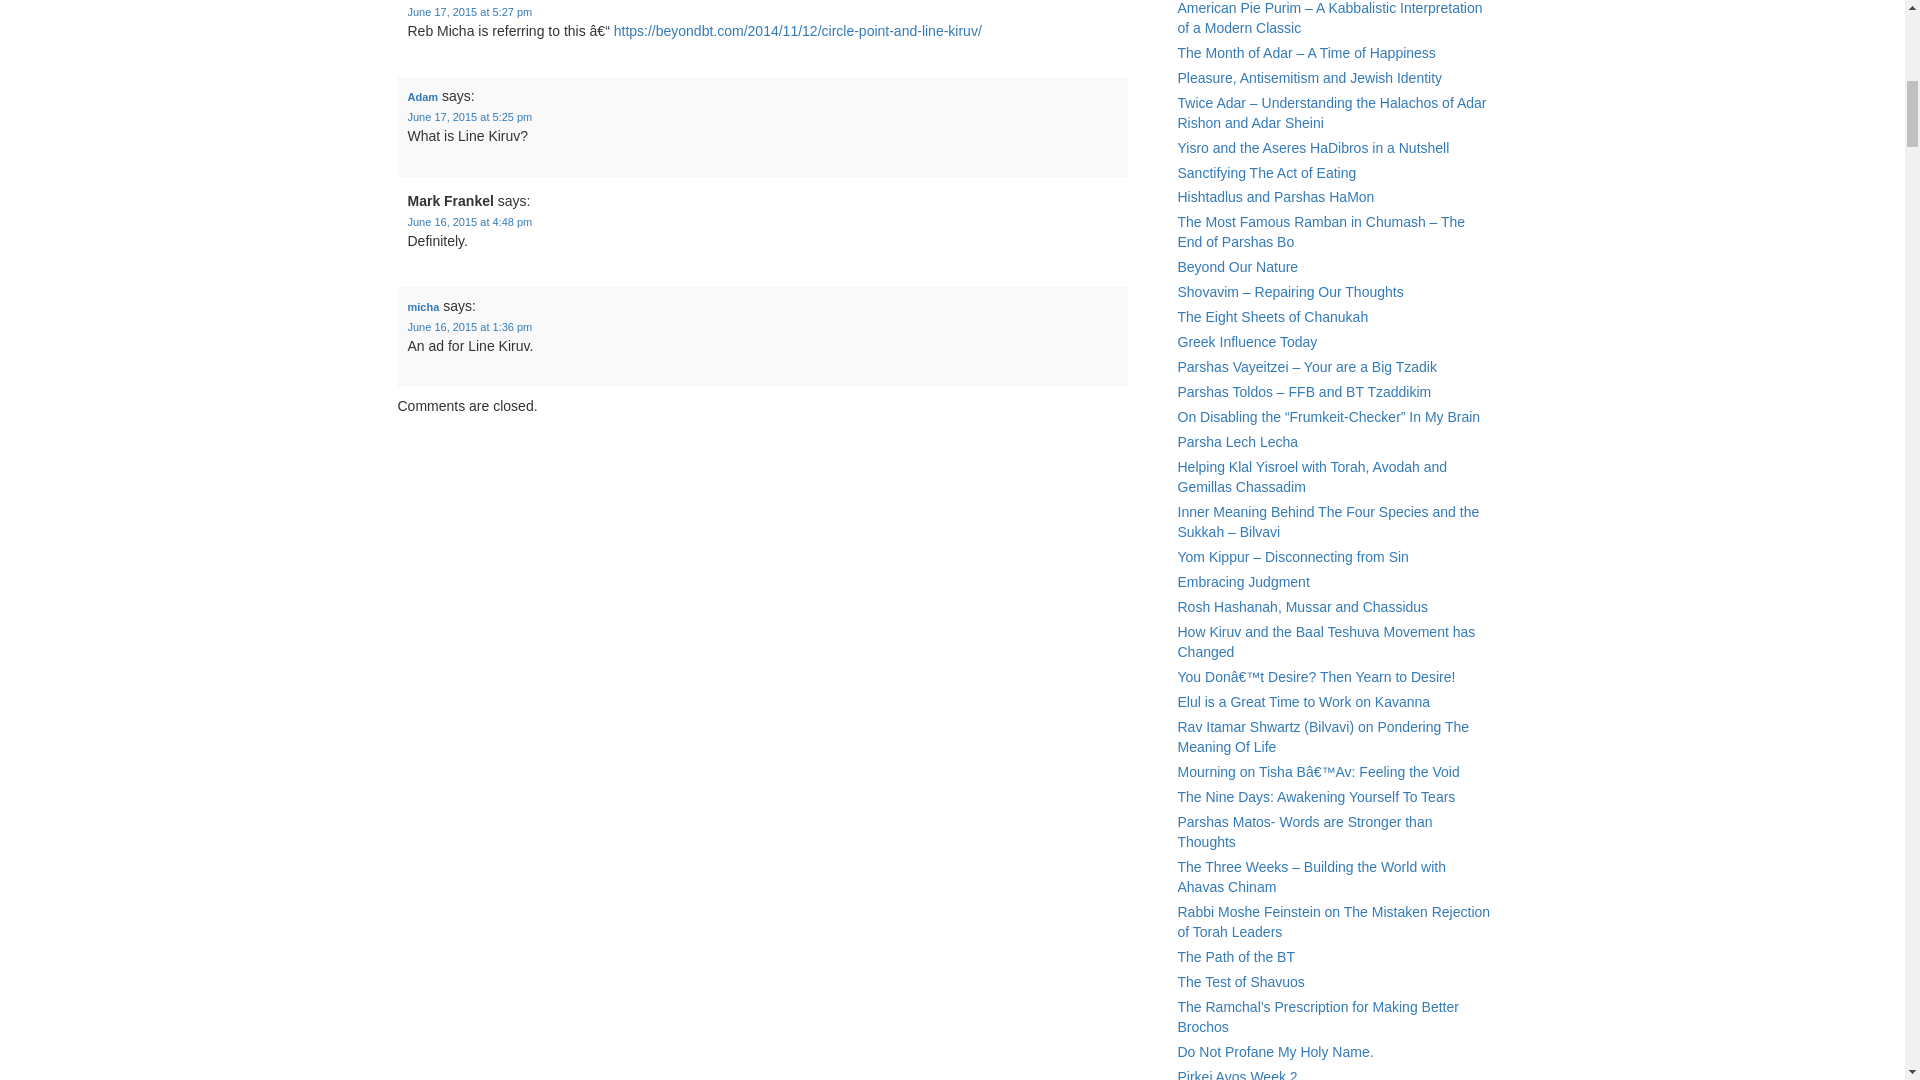 Image resolution: width=1920 pixels, height=1080 pixels. Describe the element at coordinates (470, 117) in the screenshot. I see `June 17, 2015 at 5:25 pm` at that location.